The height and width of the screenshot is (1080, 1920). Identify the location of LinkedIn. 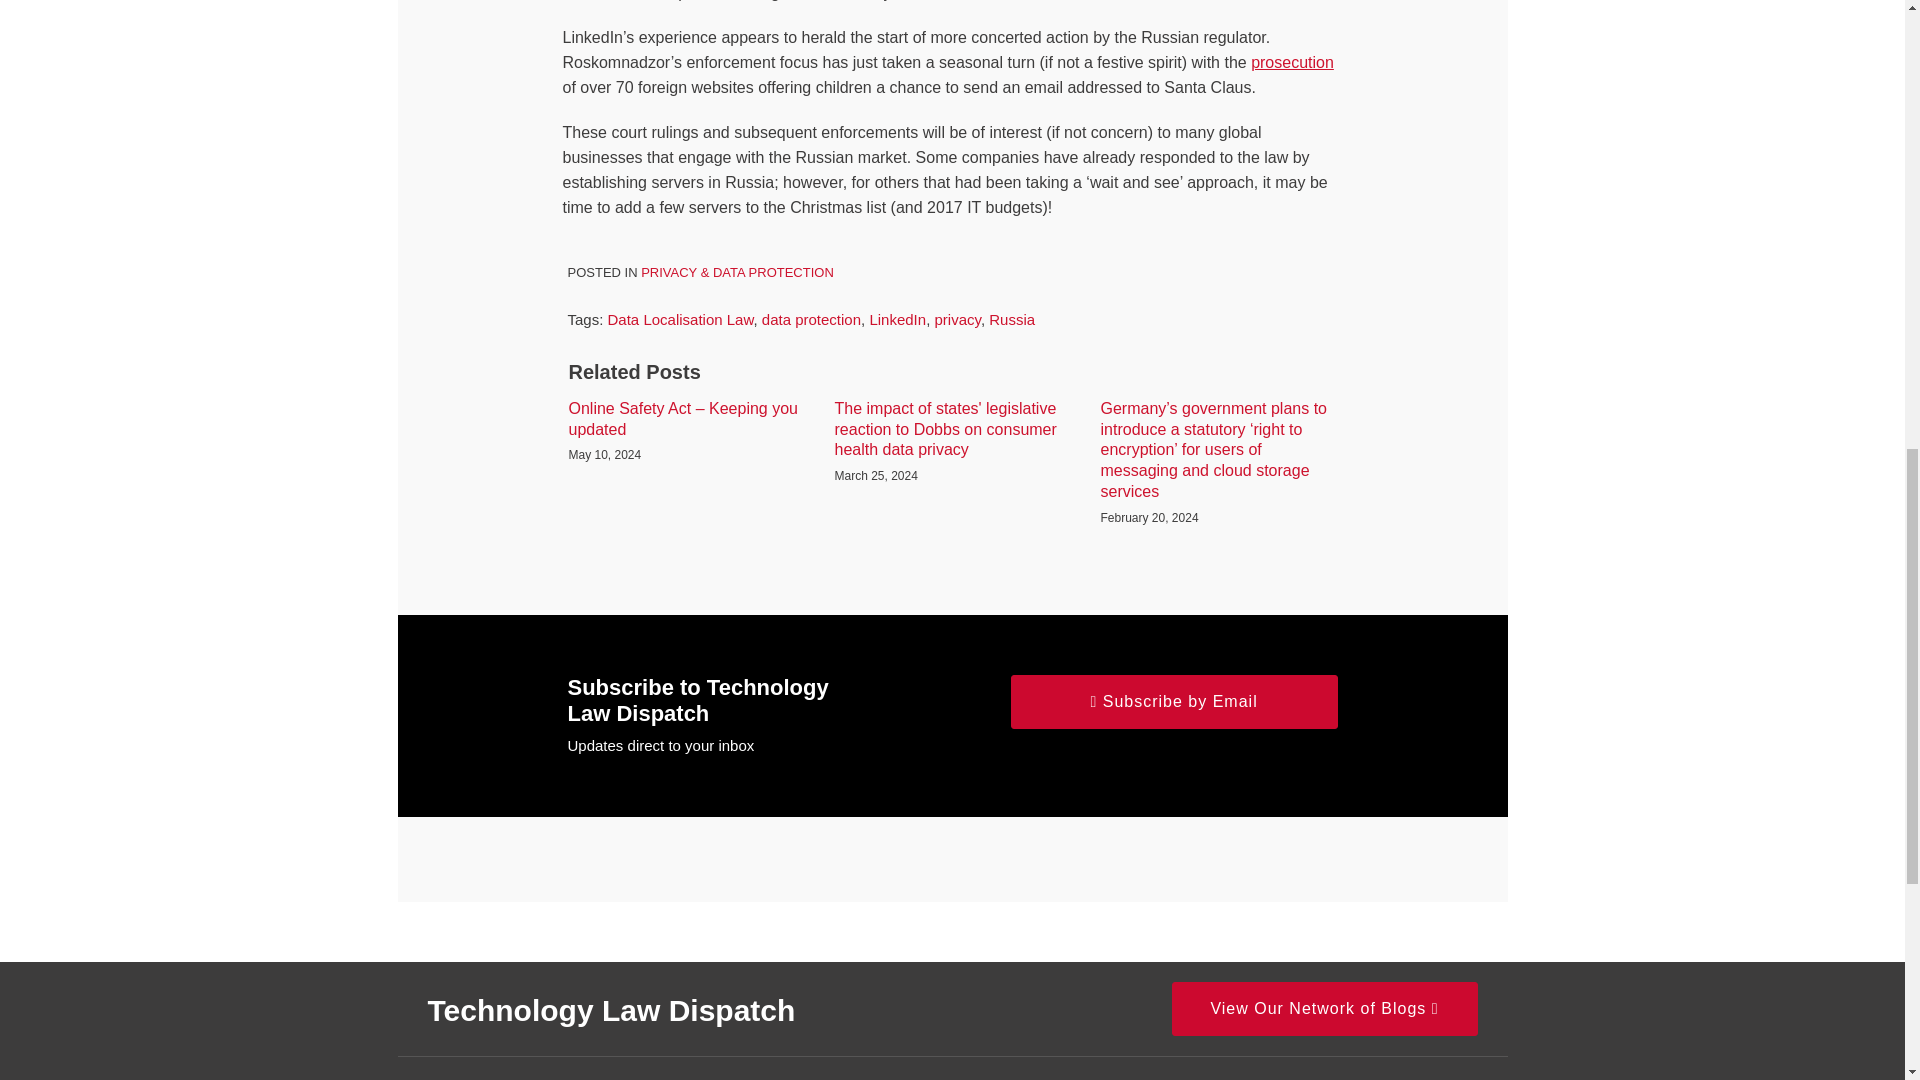
(897, 320).